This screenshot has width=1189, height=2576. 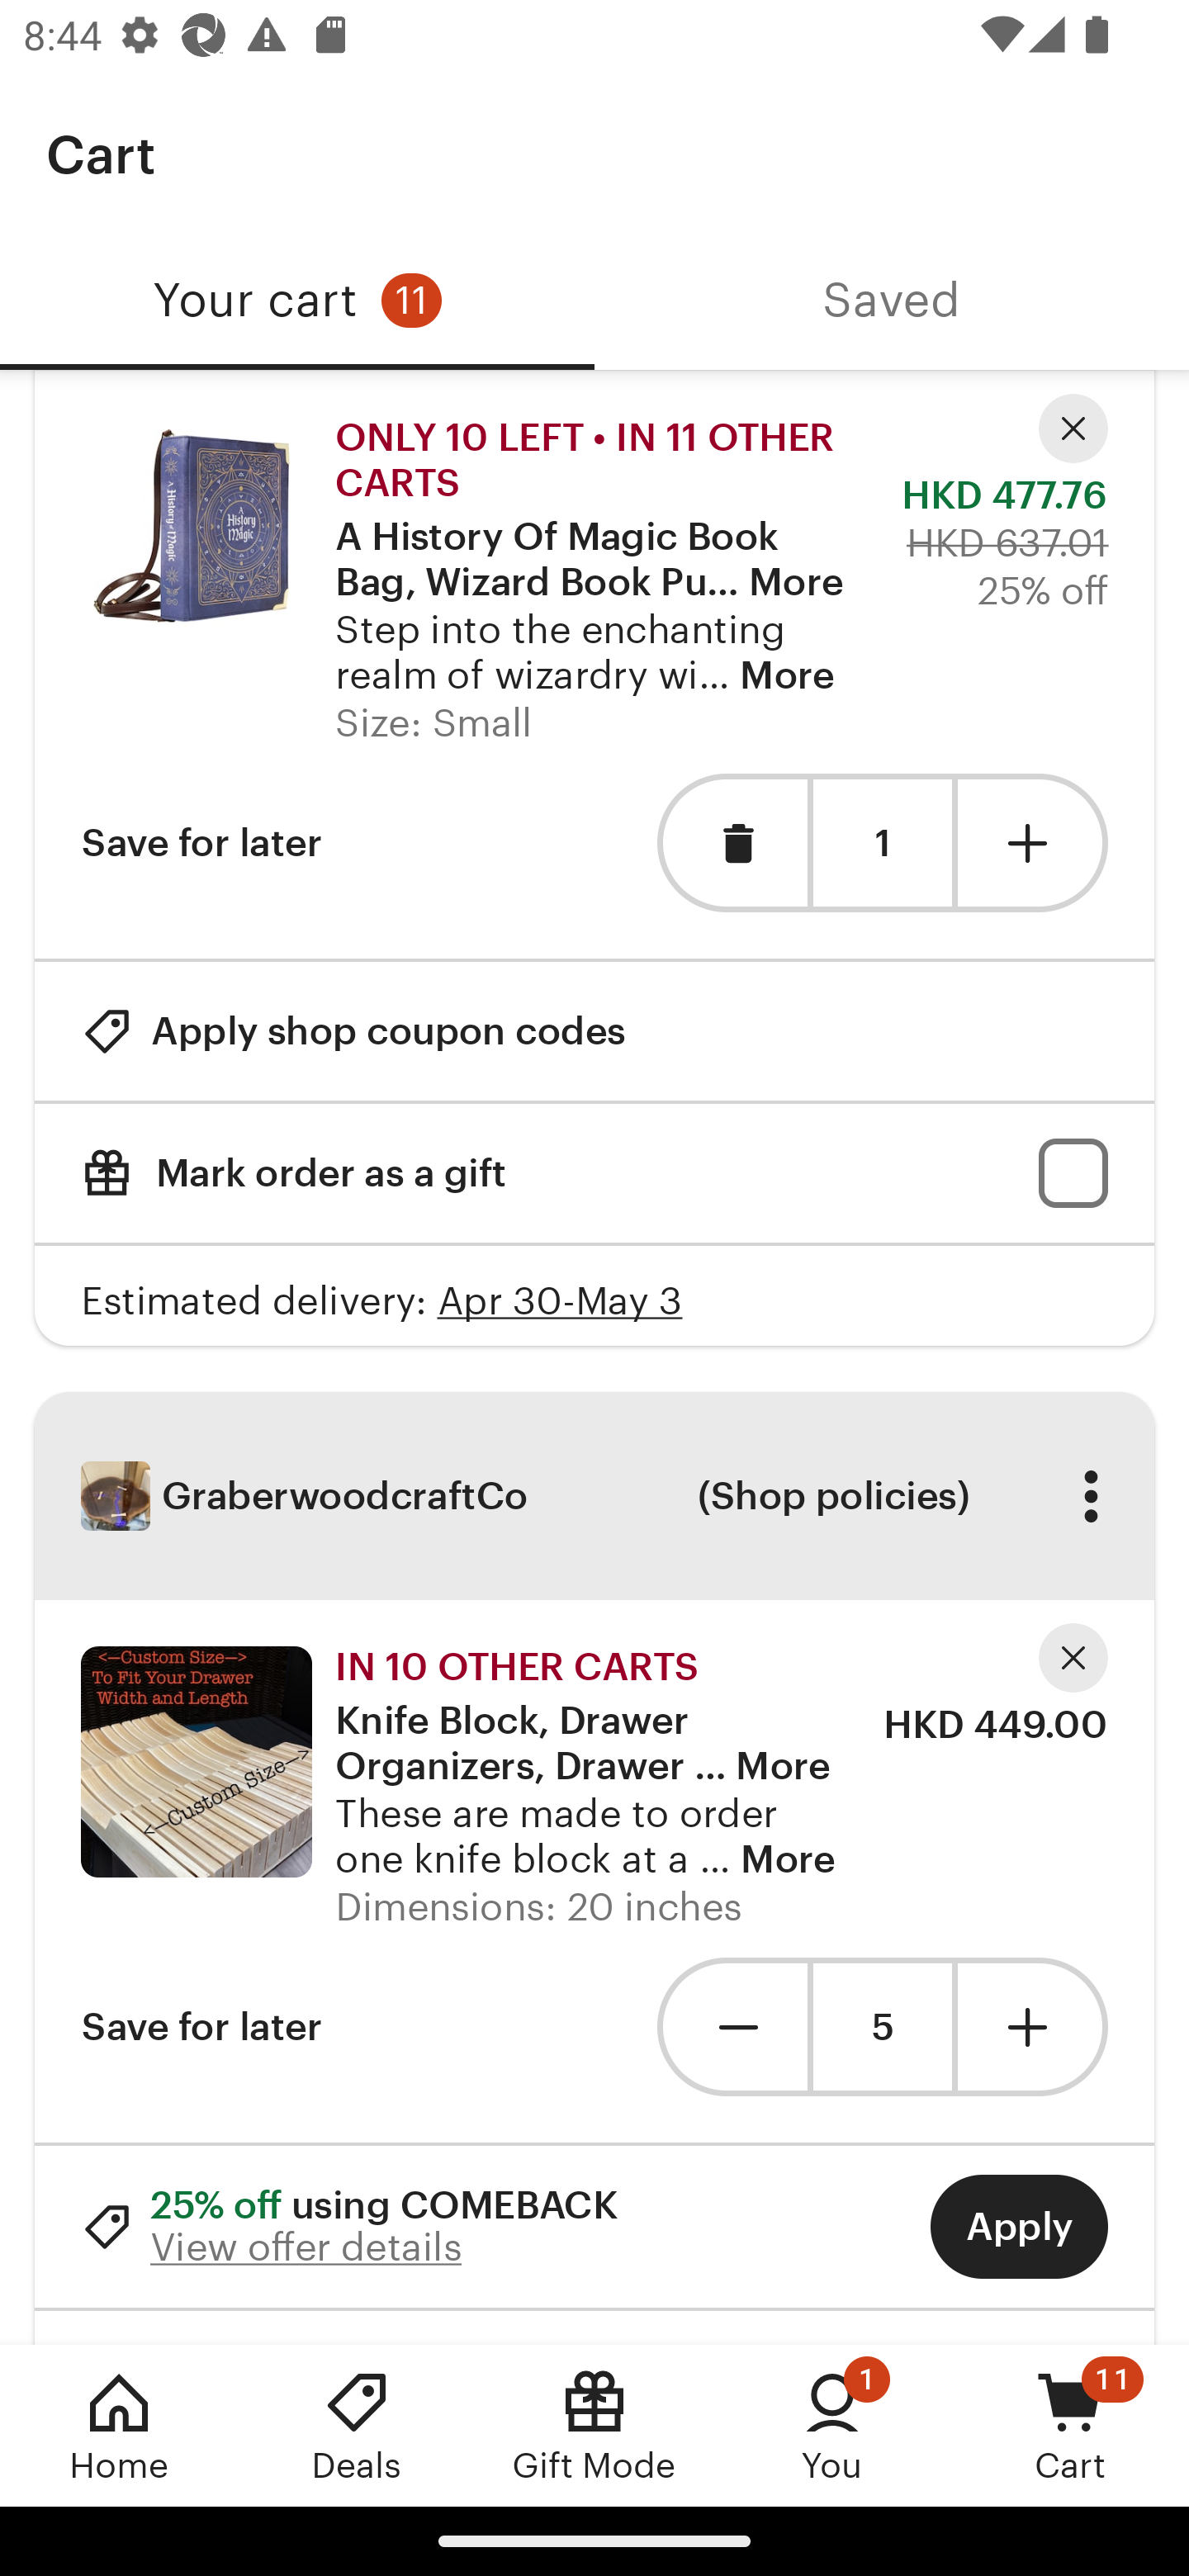 I want to click on Apply shop coupon codes, so click(x=353, y=1030).